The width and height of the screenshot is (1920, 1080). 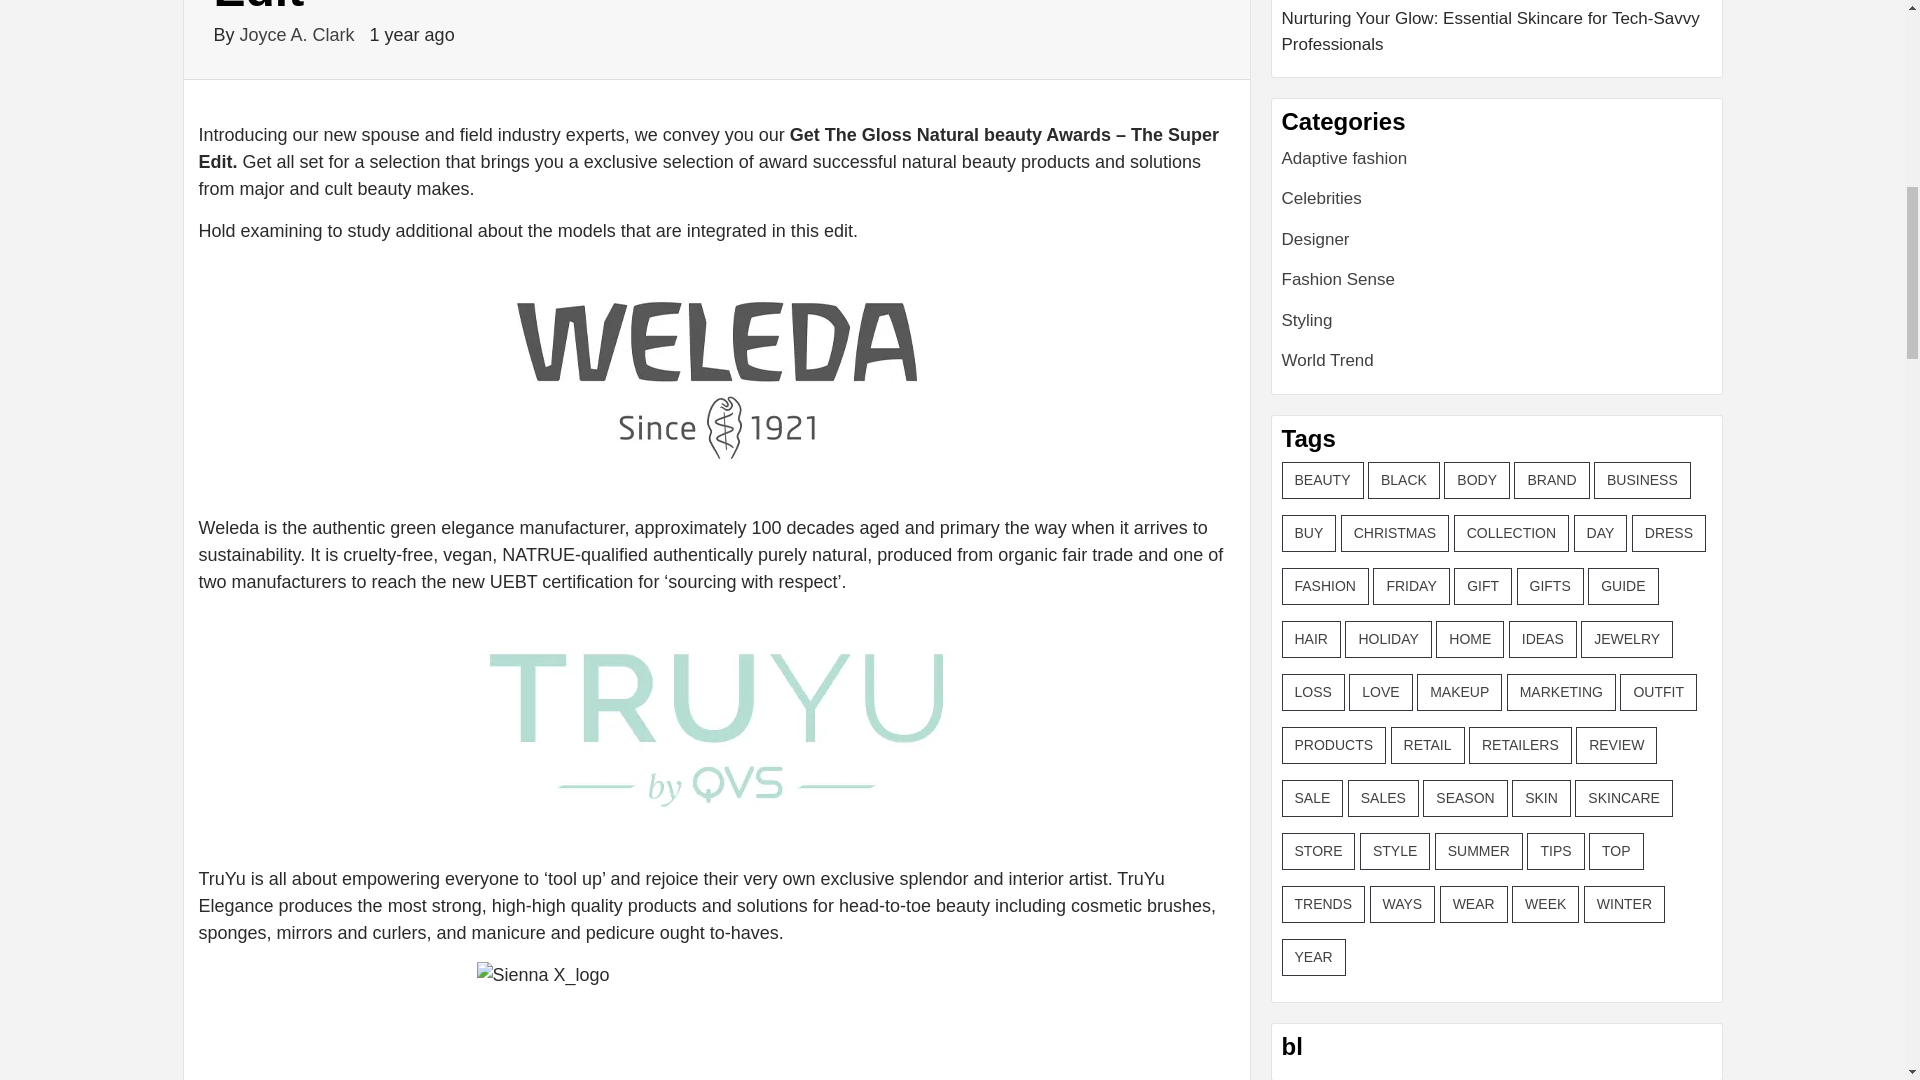 I want to click on Joyce A. Clark, so click(x=300, y=34).